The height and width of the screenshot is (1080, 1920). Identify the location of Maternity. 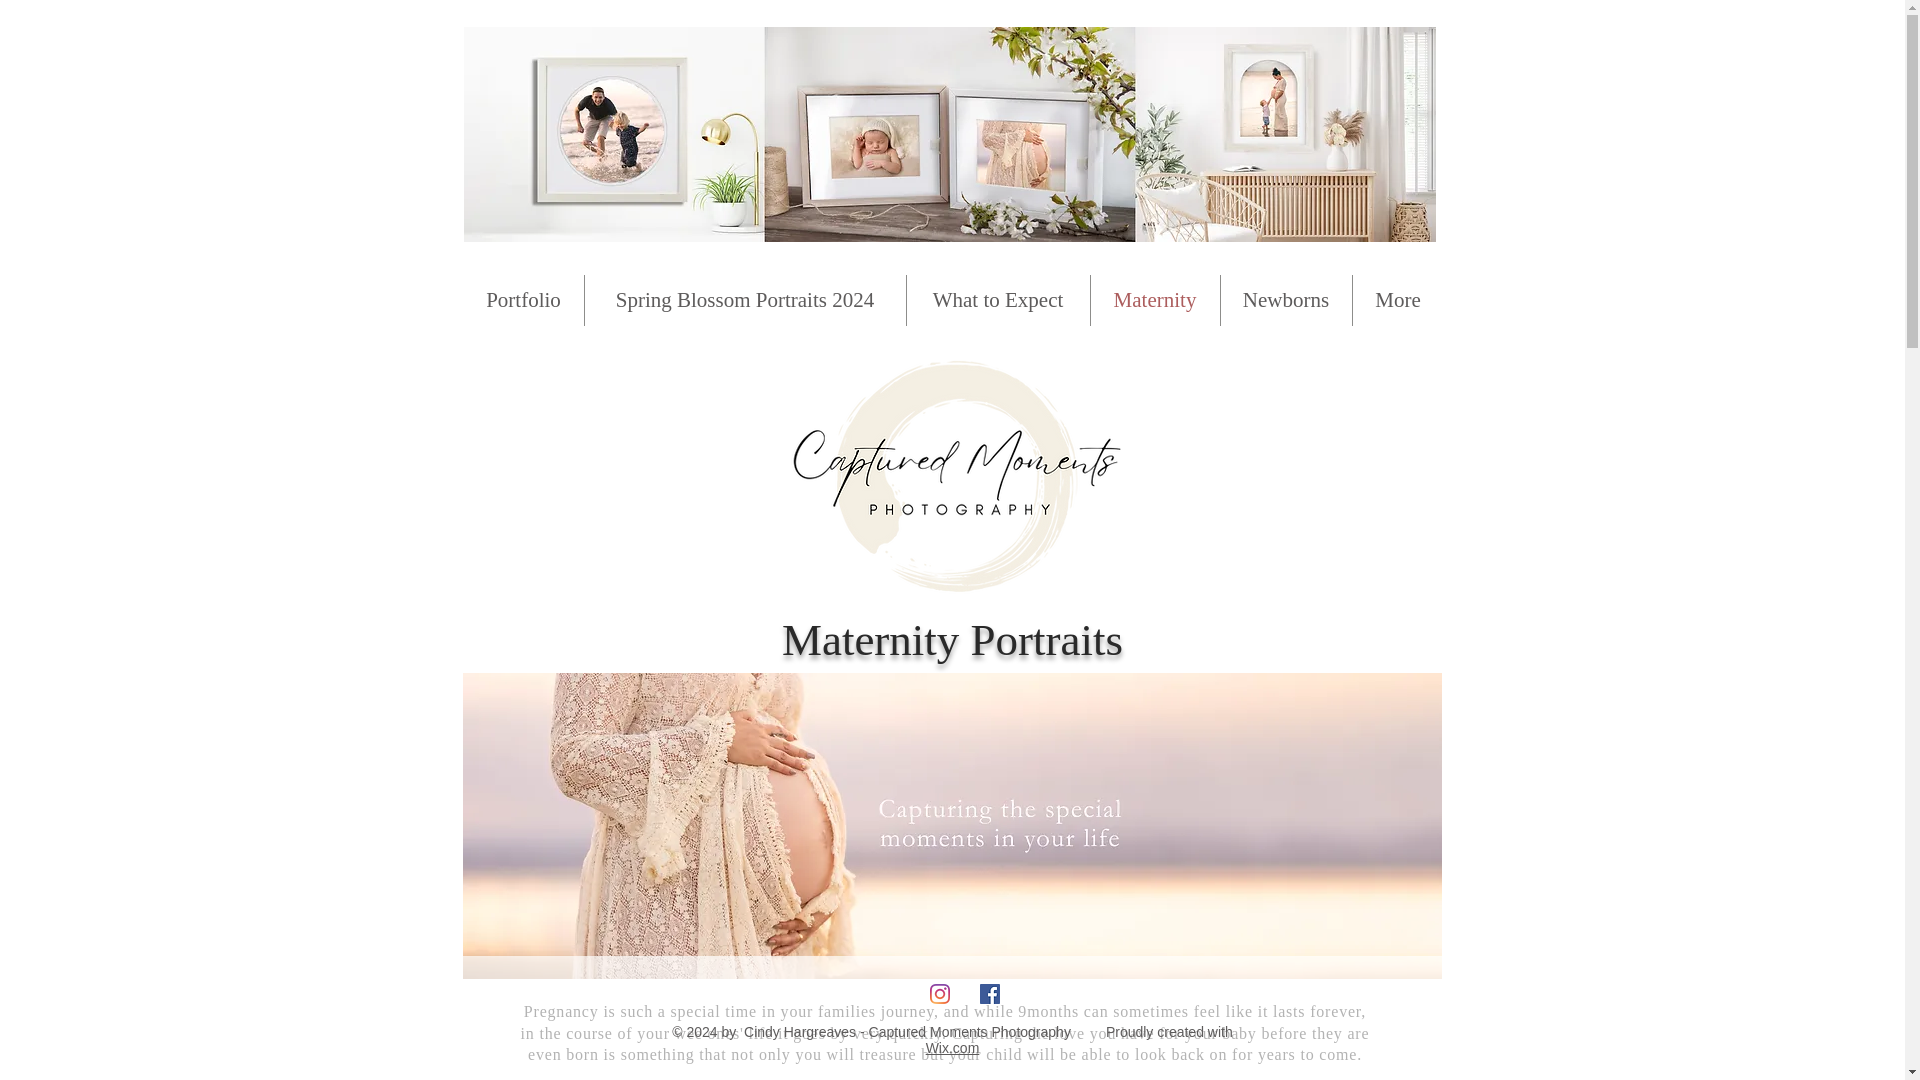
(1154, 300).